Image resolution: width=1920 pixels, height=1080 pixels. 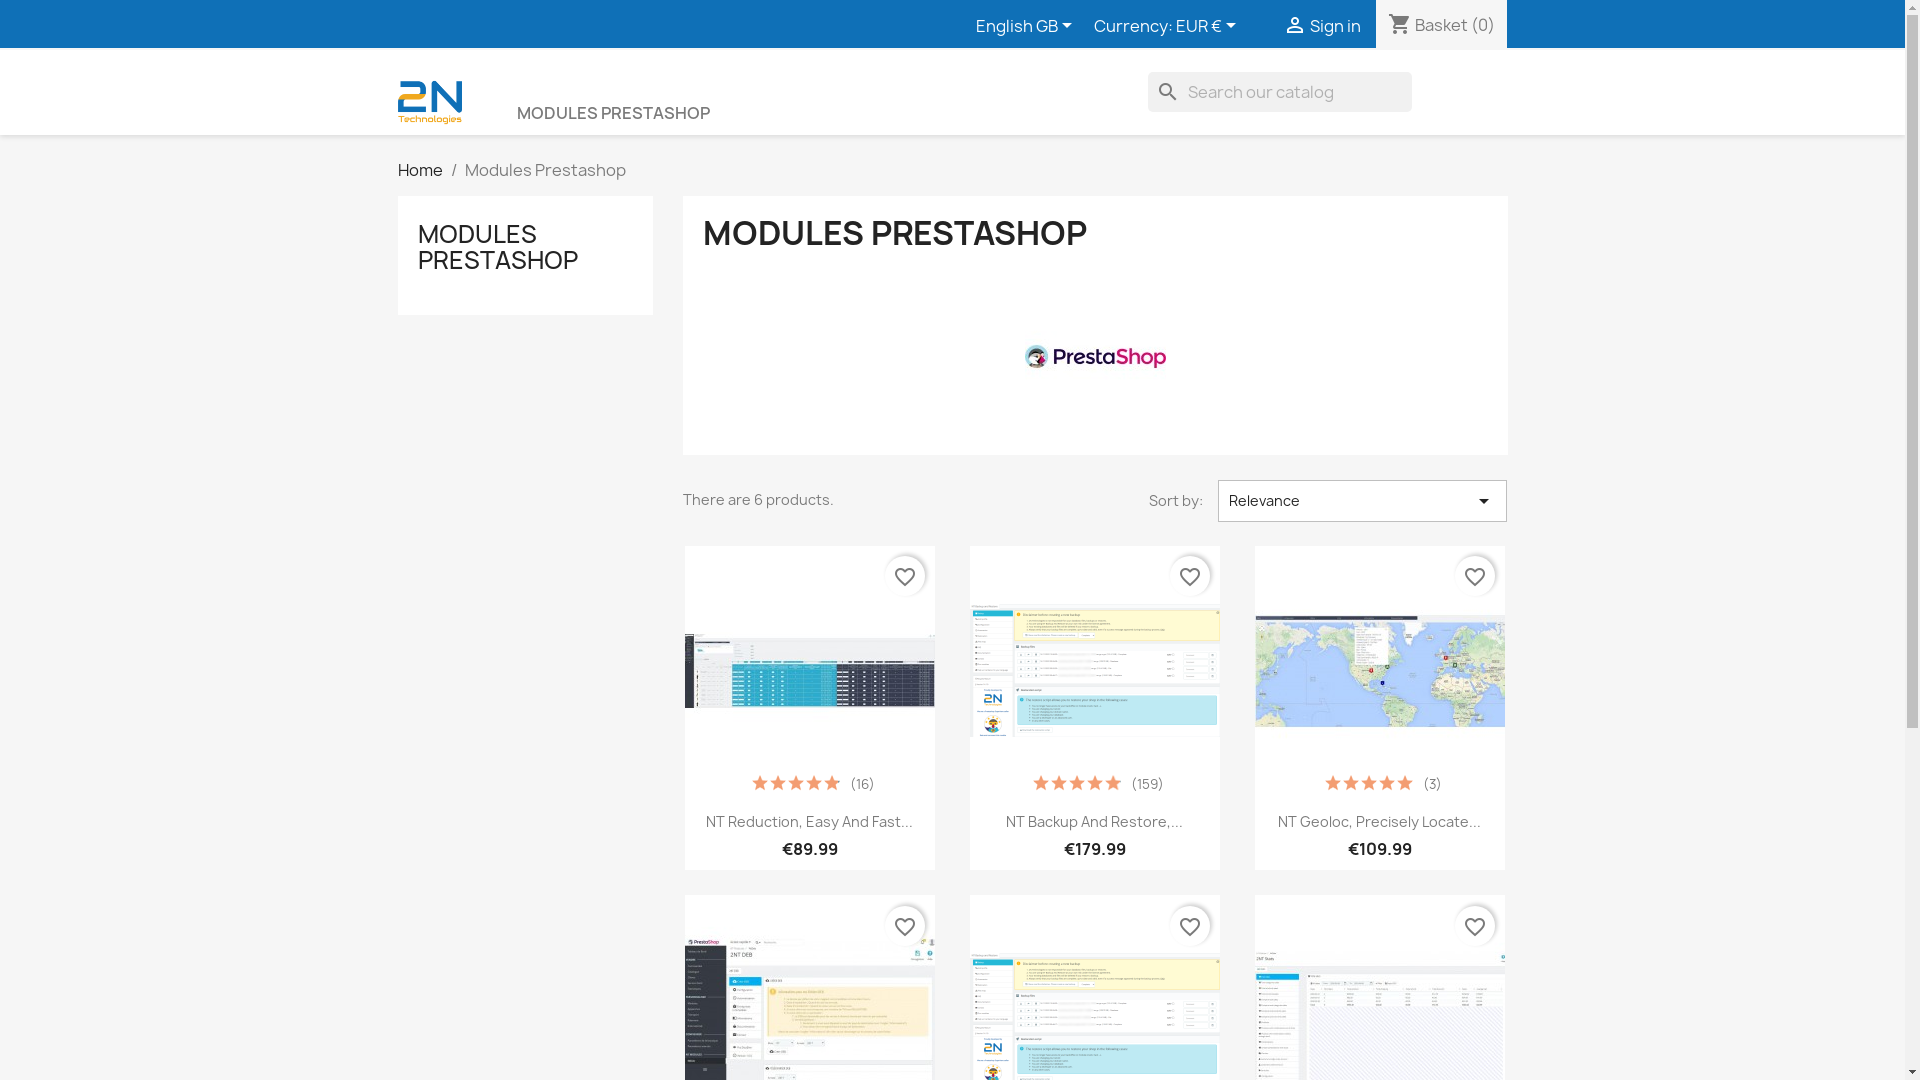 I want to click on NT Geoloc, Precisely Locate..., so click(x=1380, y=822).